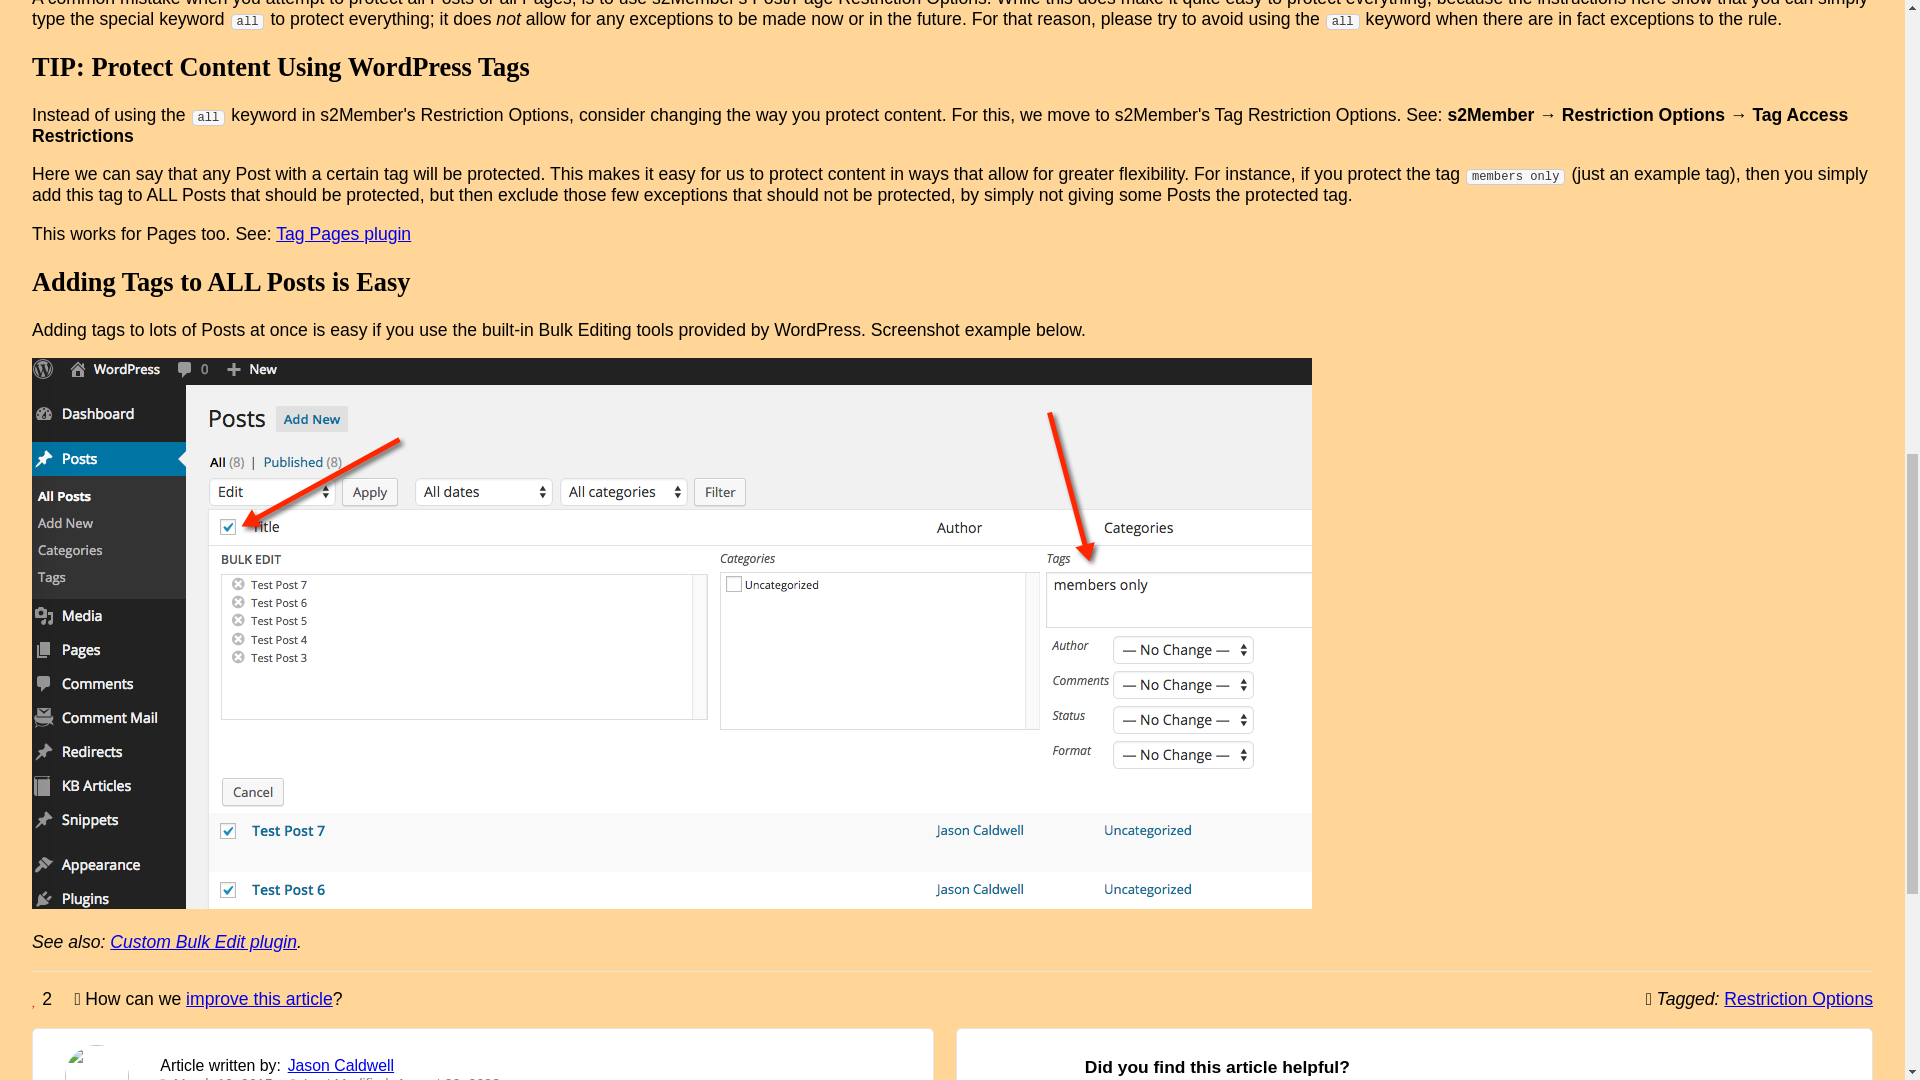 The image size is (1920, 1080). Describe the element at coordinates (259, 998) in the screenshot. I see `improve this article` at that location.